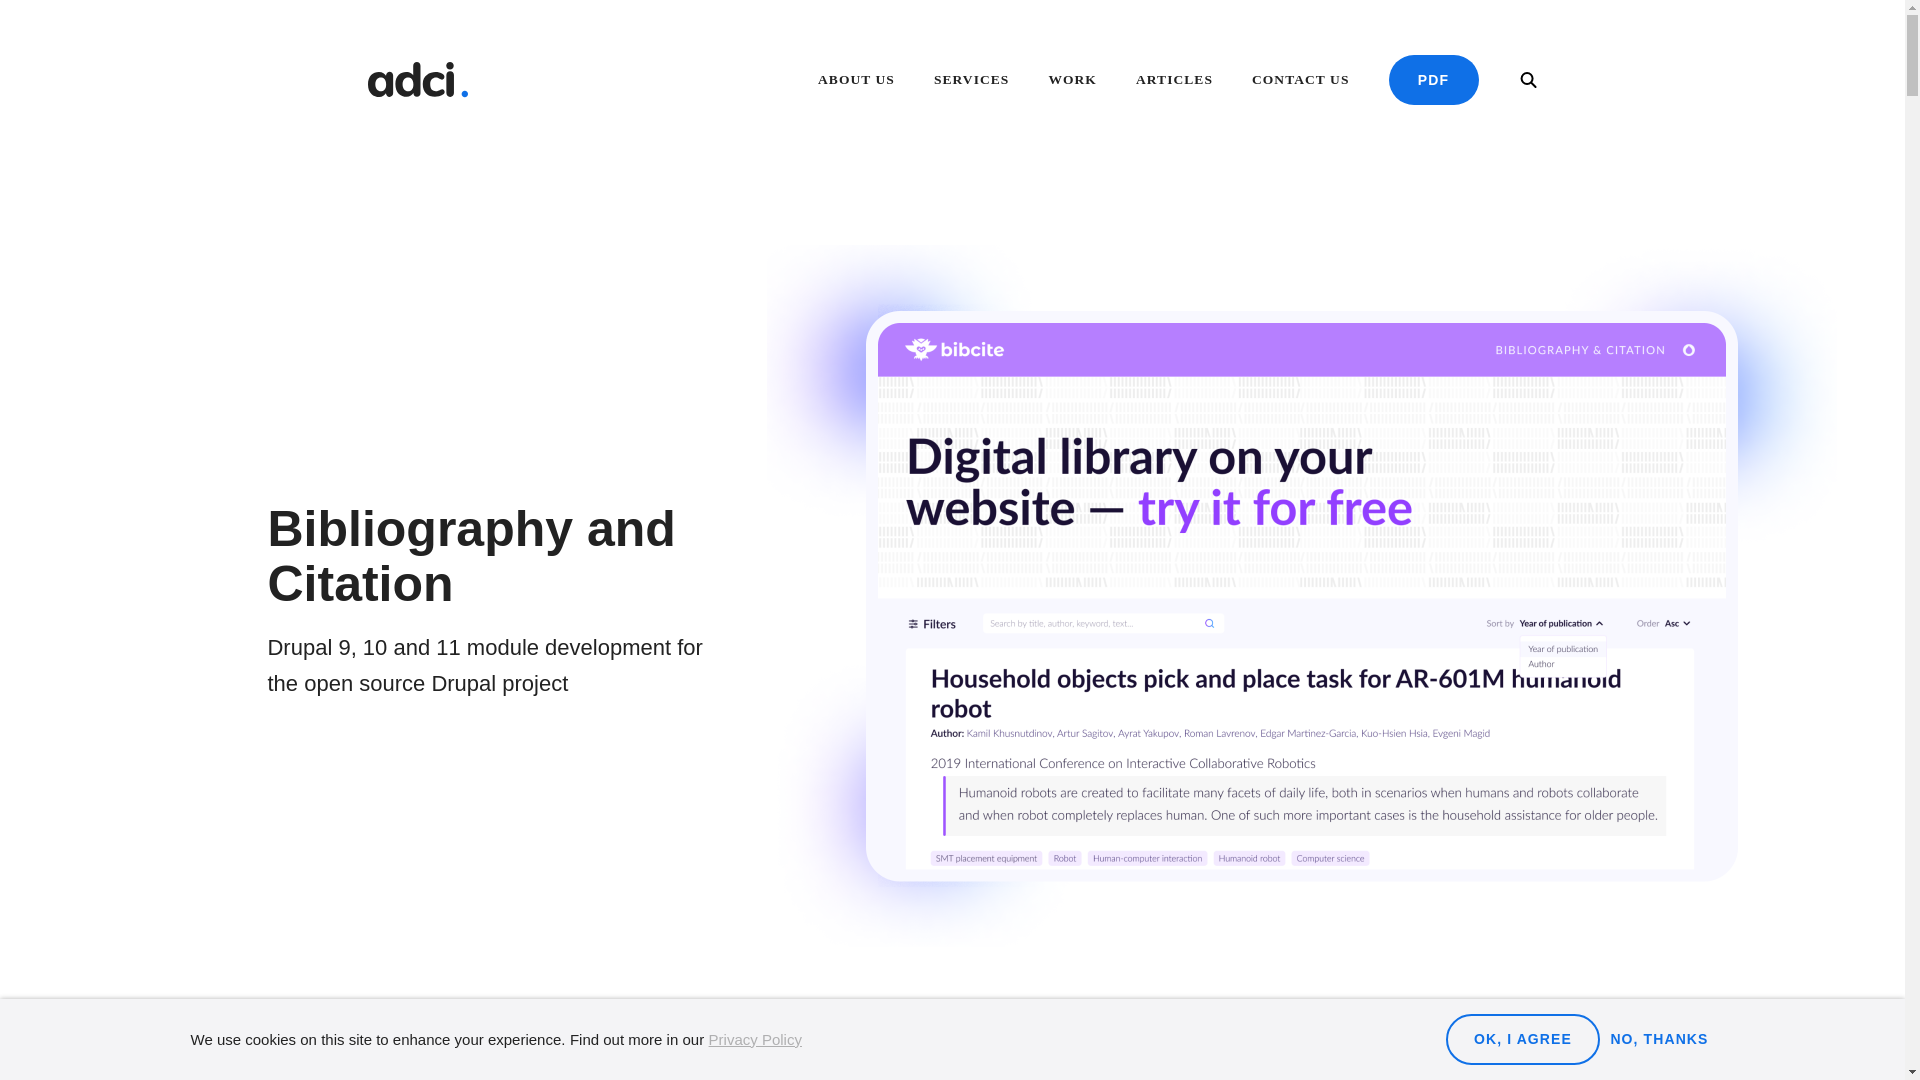  I want to click on PDF, so click(1433, 80).